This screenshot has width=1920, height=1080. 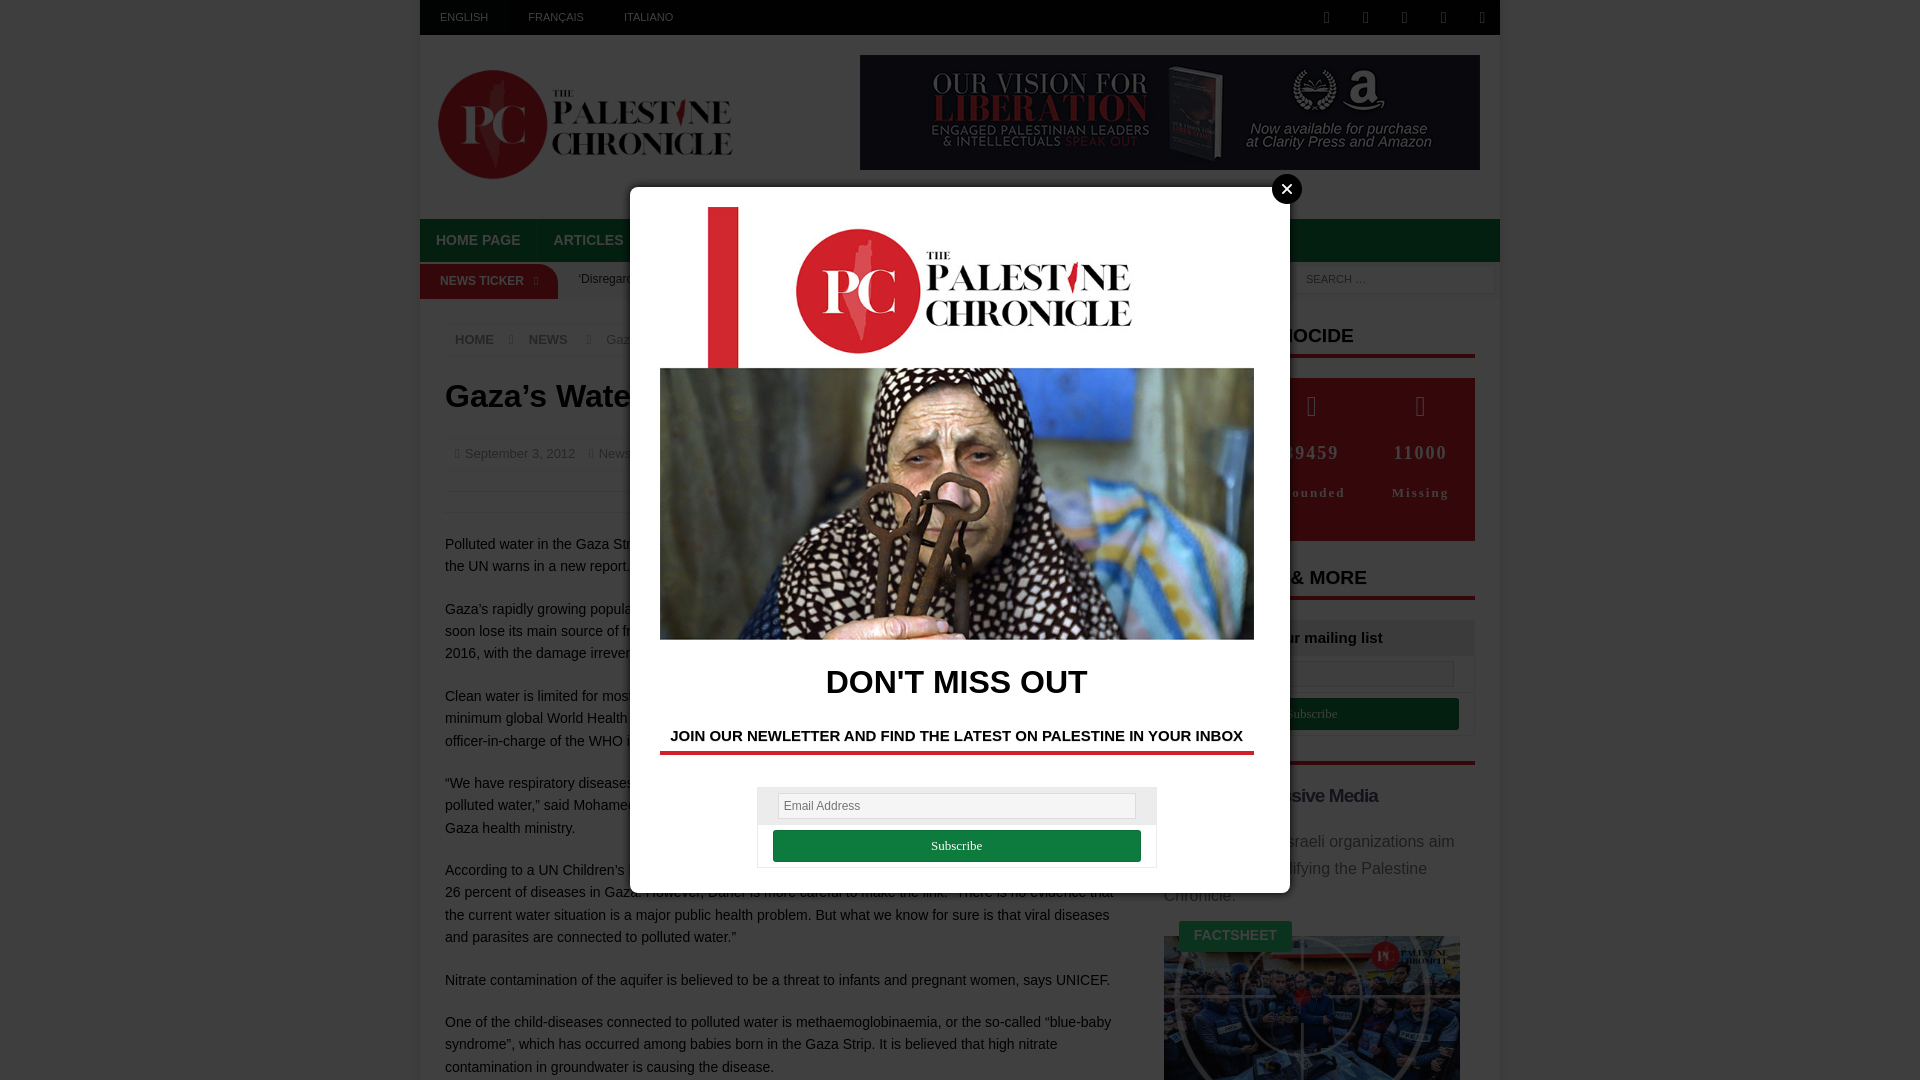 I want to click on BLOG, so click(x=750, y=240).